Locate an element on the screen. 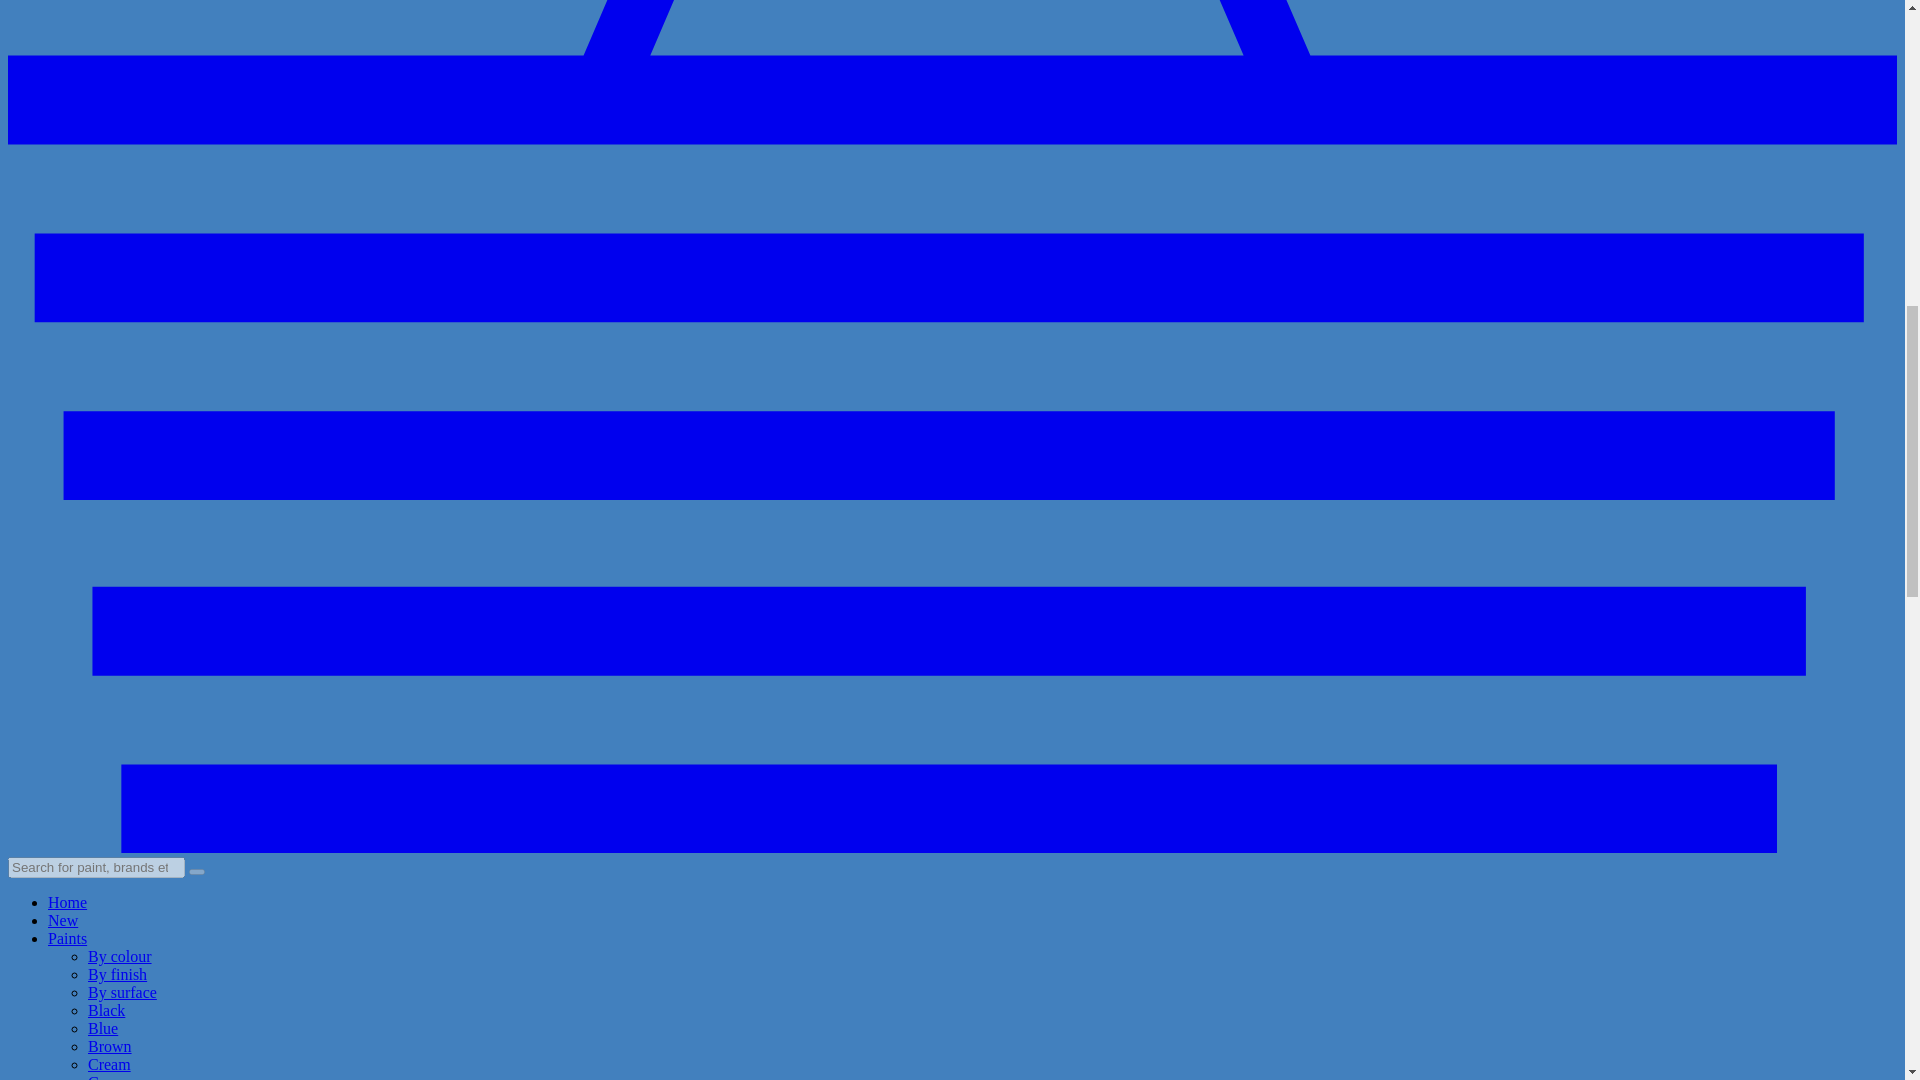 This screenshot has height=1080, width=1920. By surface is located at coordinates (122, 992).